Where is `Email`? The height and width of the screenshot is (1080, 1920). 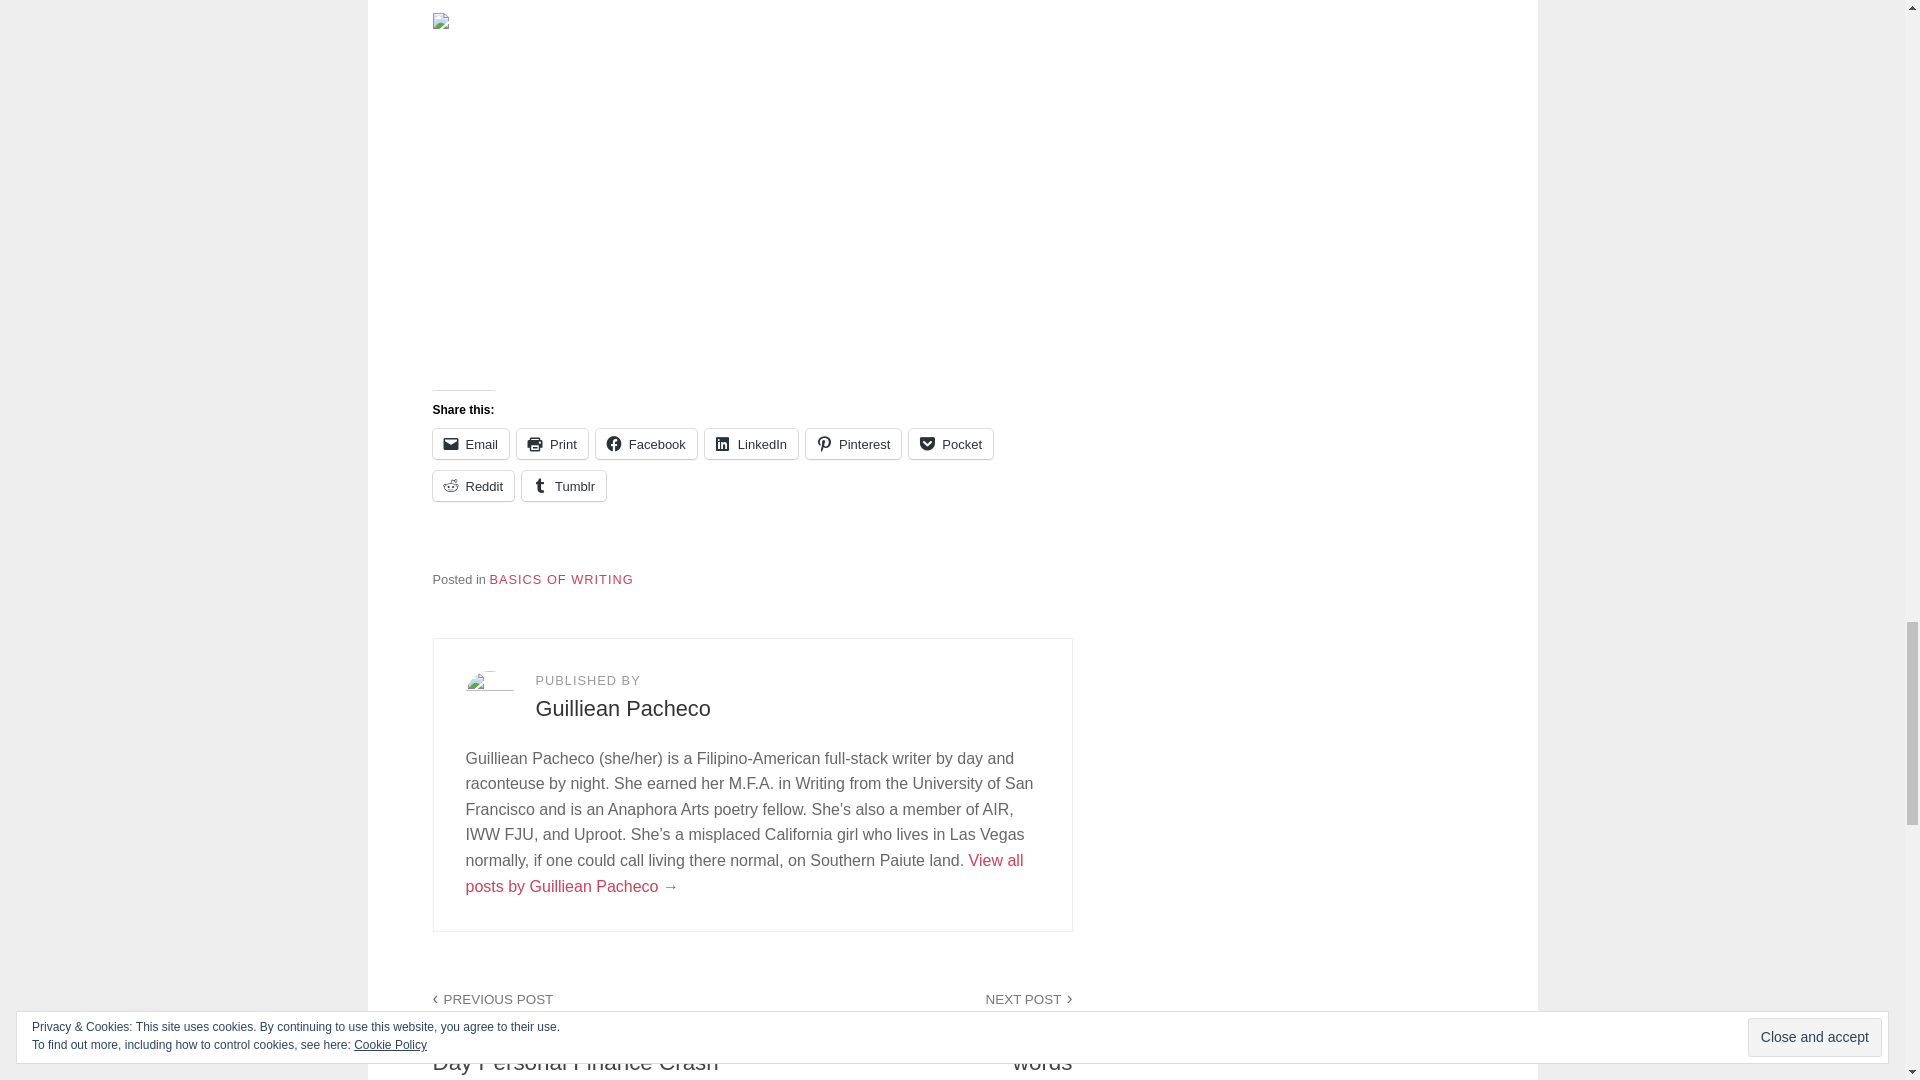 Email is located at coordinates (912, 1022).